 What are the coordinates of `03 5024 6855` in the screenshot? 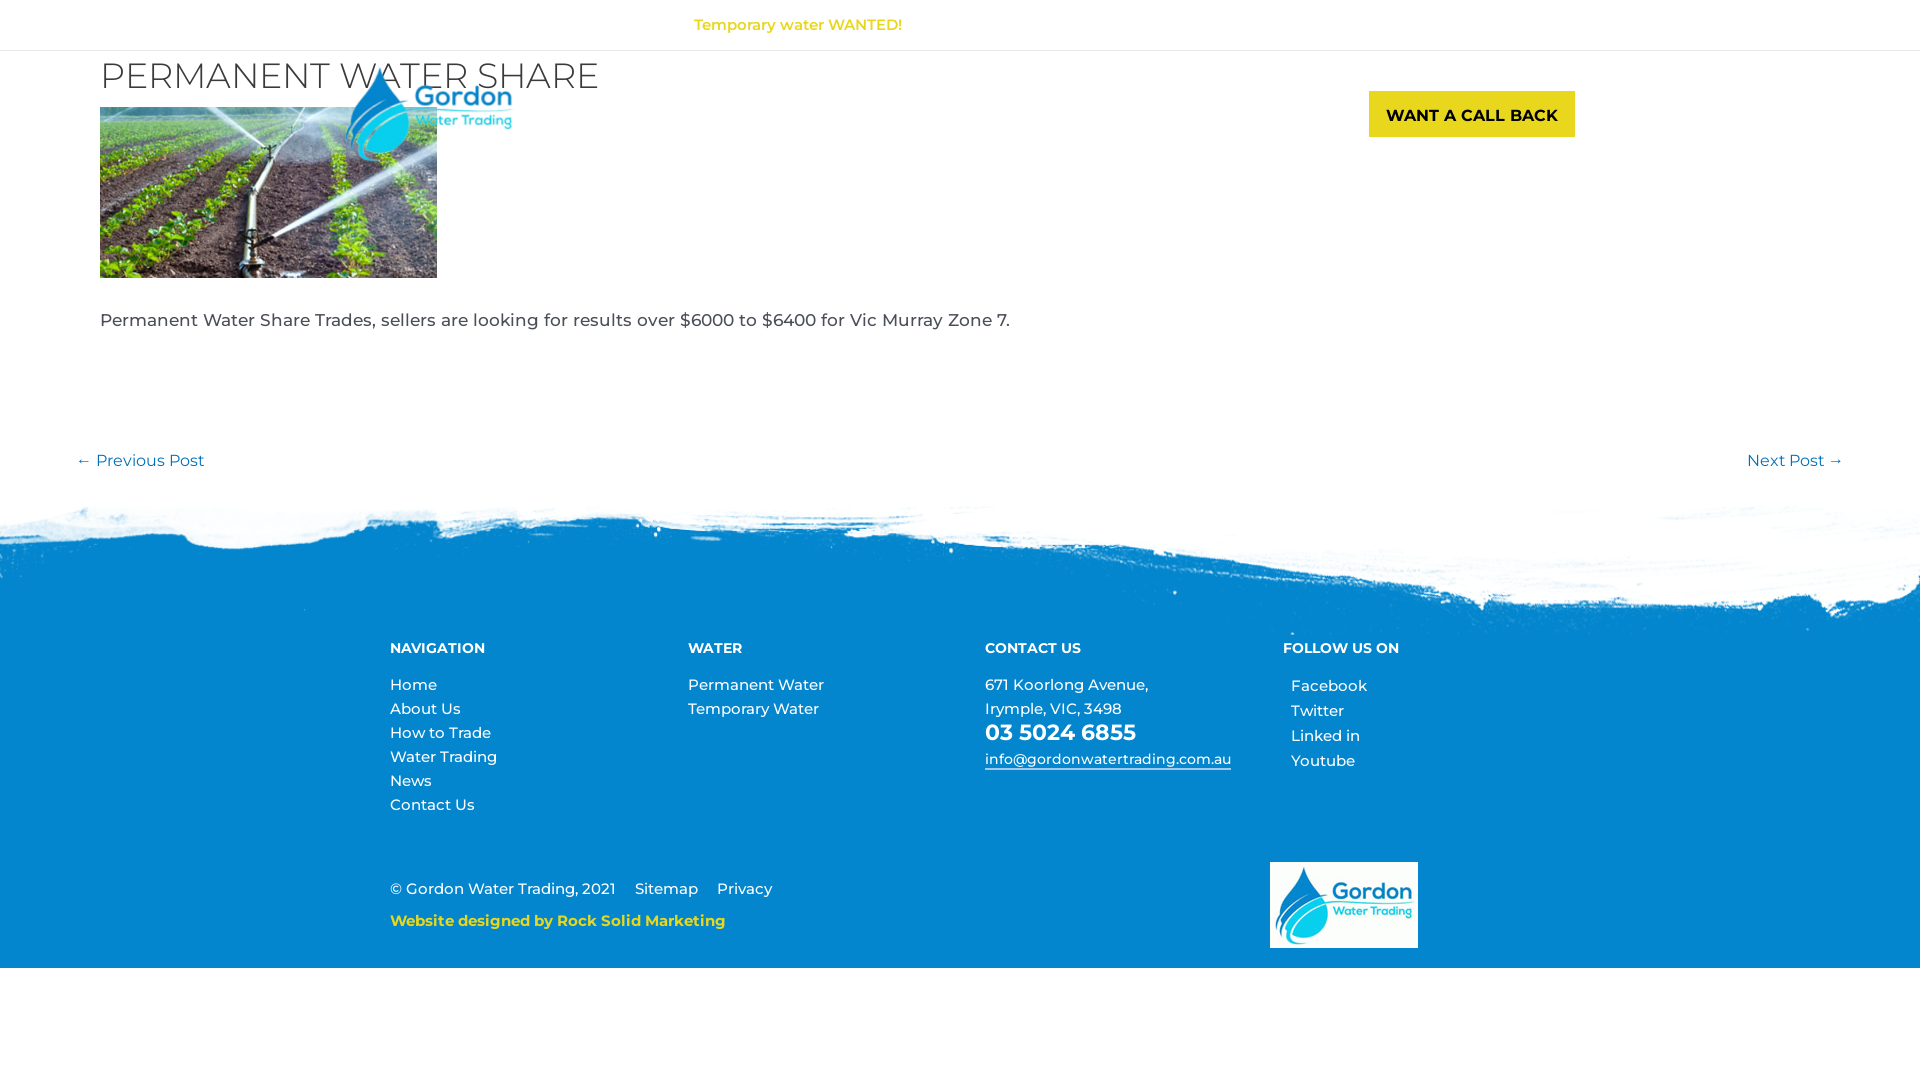 It's located at (1060, 732).